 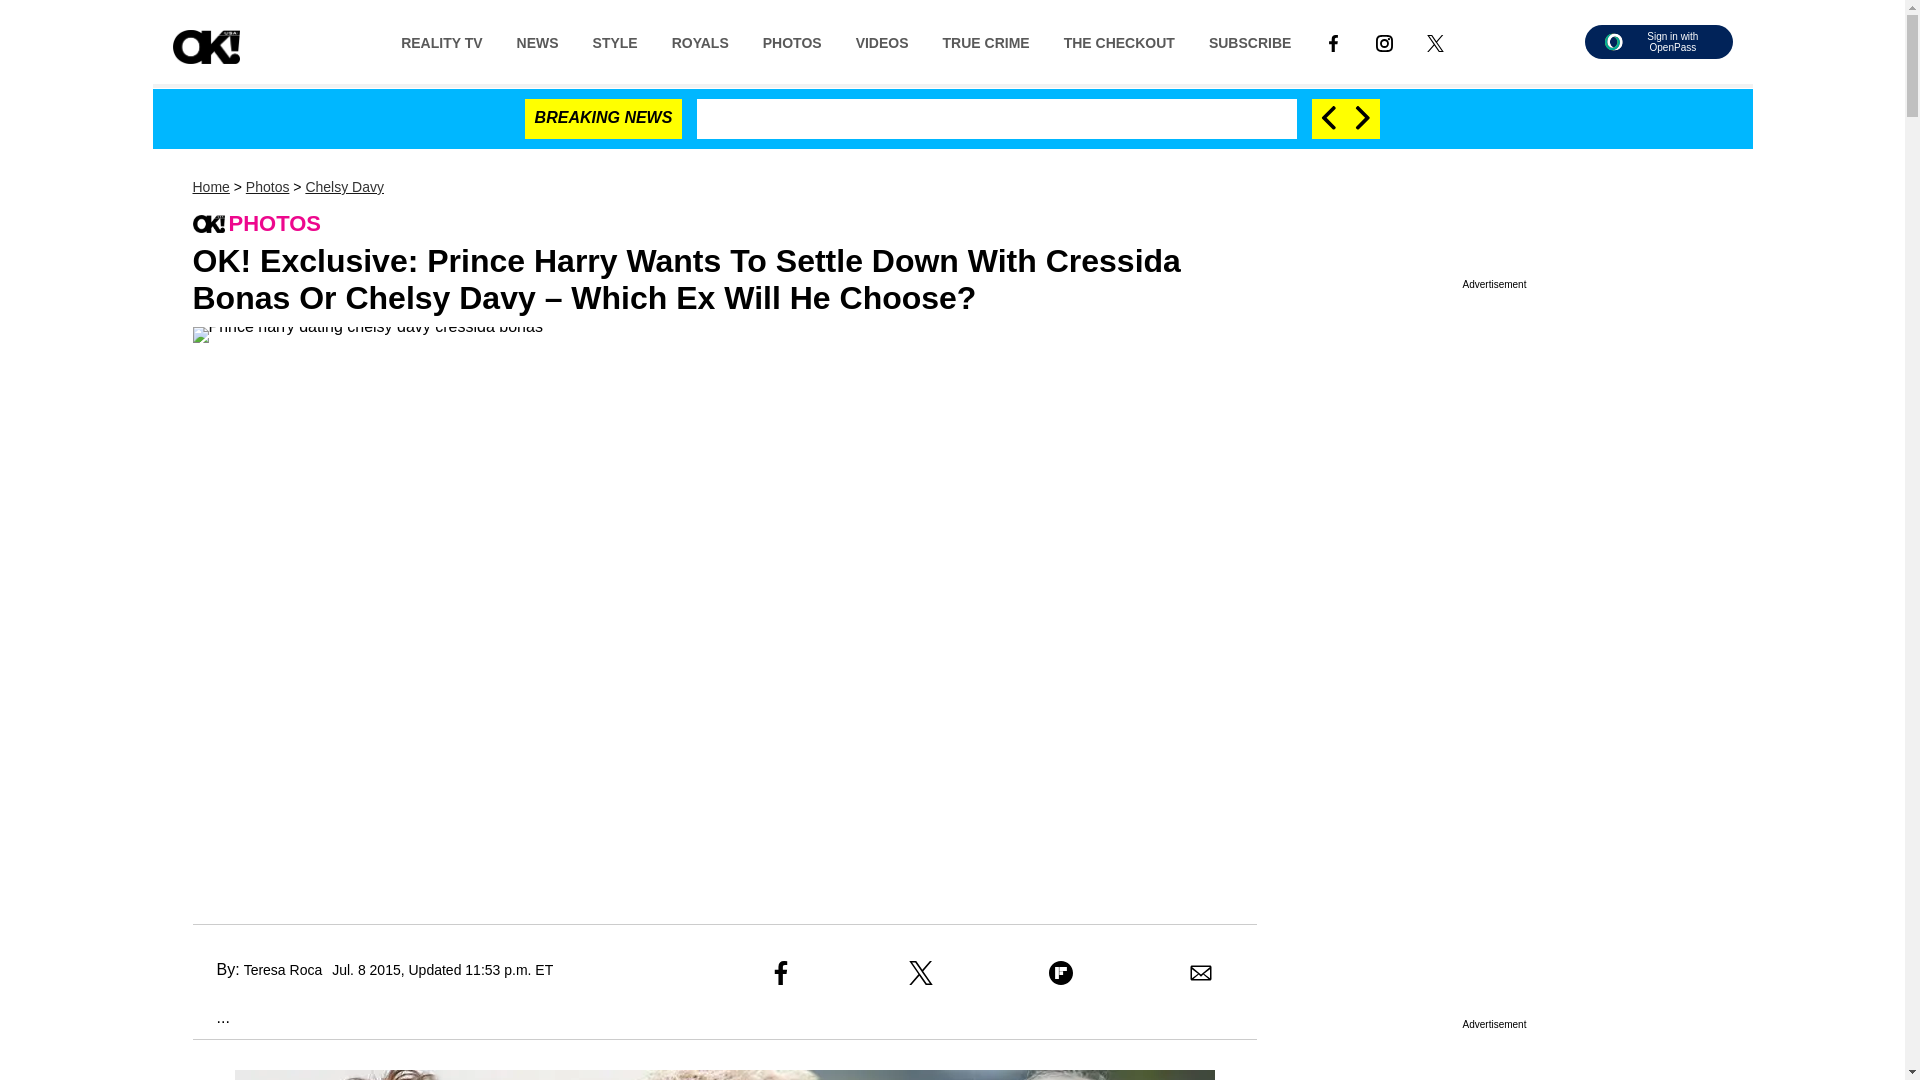 I want to click on STYLE, so click(x=615, y=41).